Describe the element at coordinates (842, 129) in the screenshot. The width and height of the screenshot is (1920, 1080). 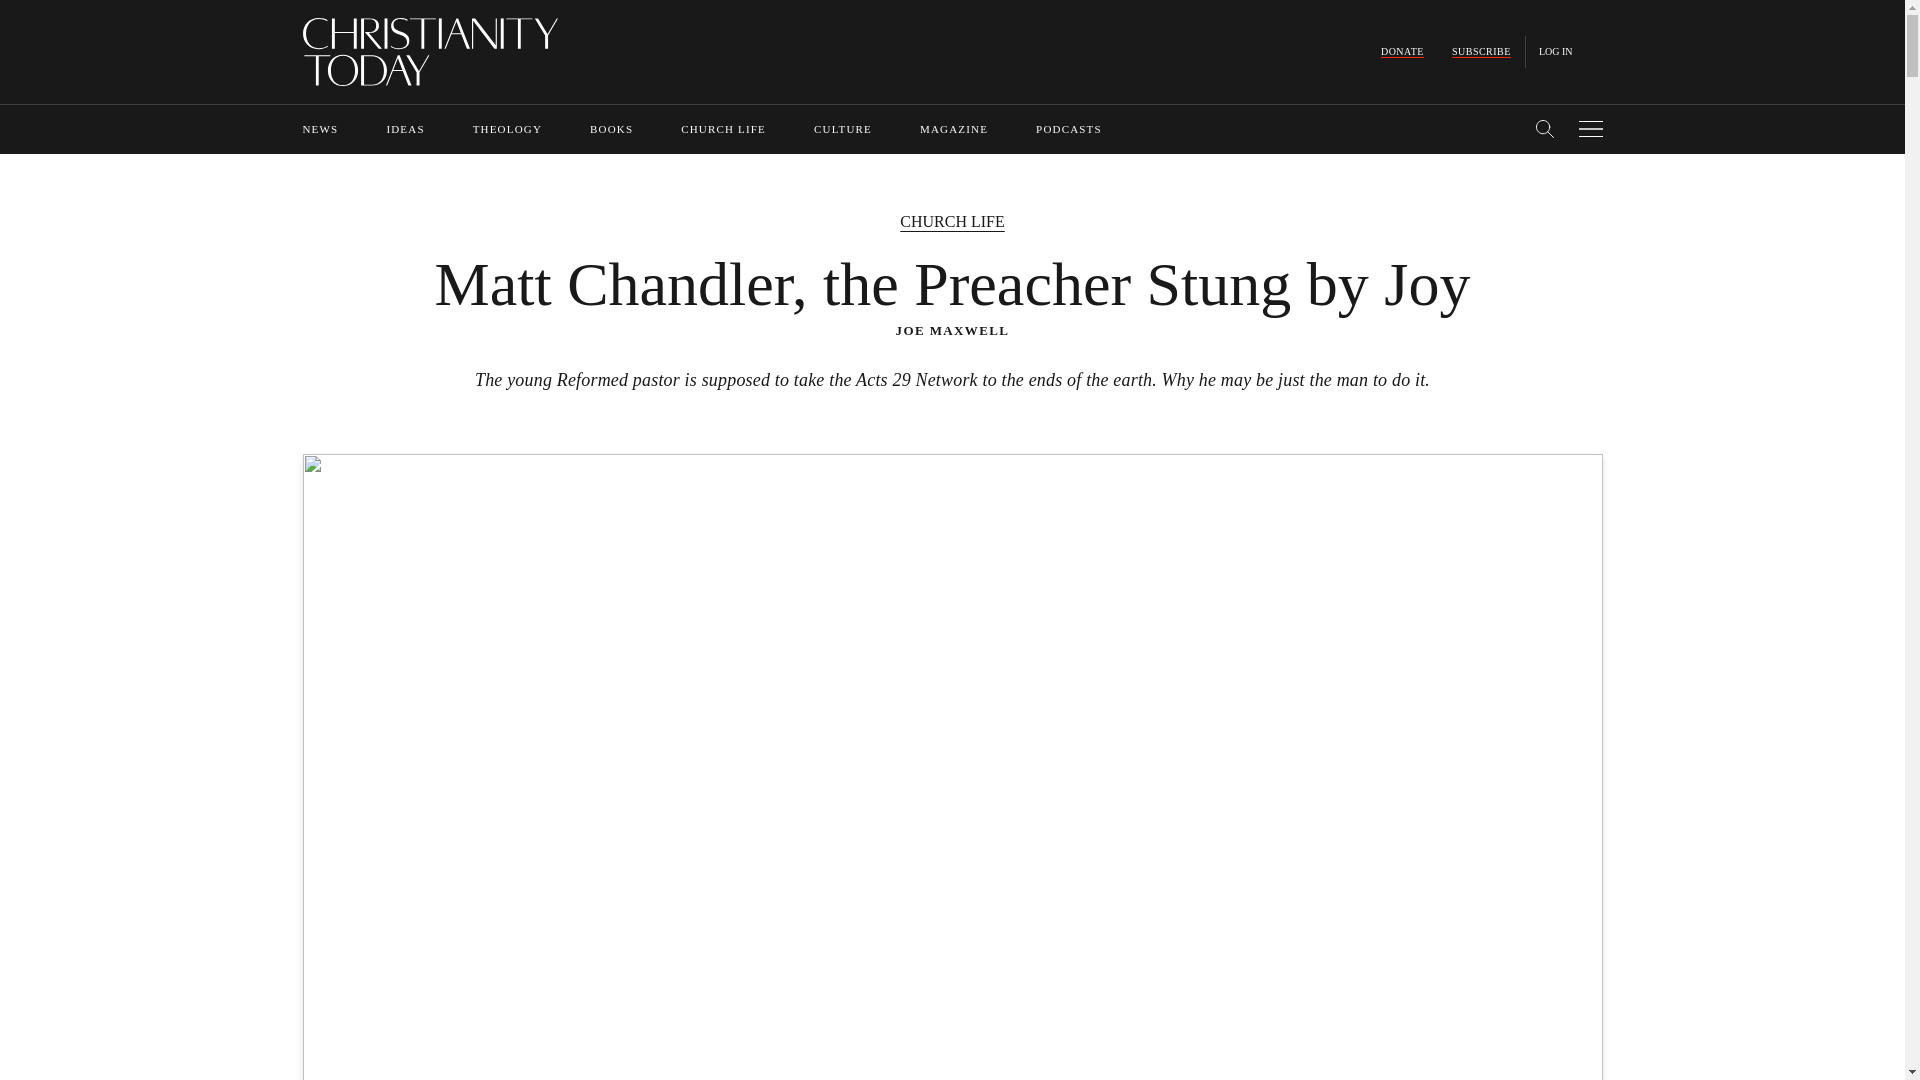
I see `CULTURE` at that location.